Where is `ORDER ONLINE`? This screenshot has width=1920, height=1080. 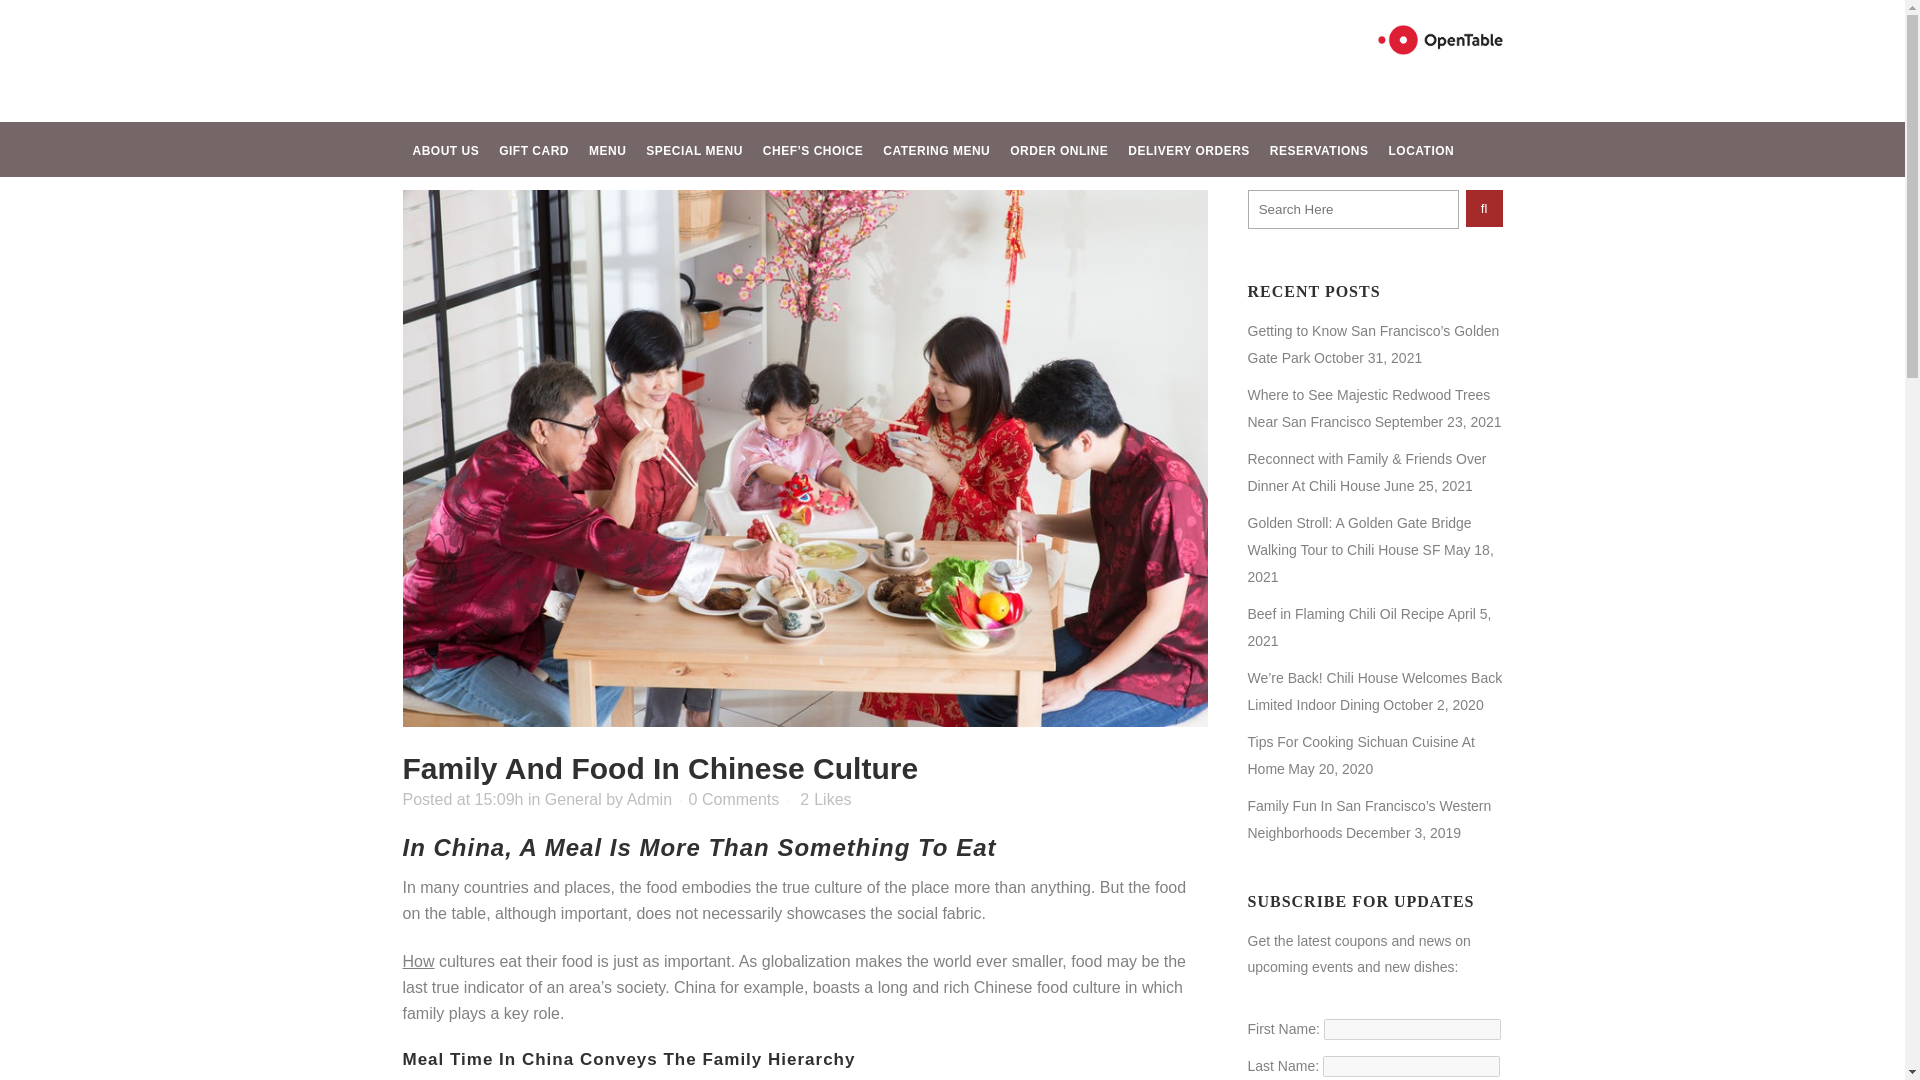 ORDER ONLINE is located at coordinates (1058, 150).